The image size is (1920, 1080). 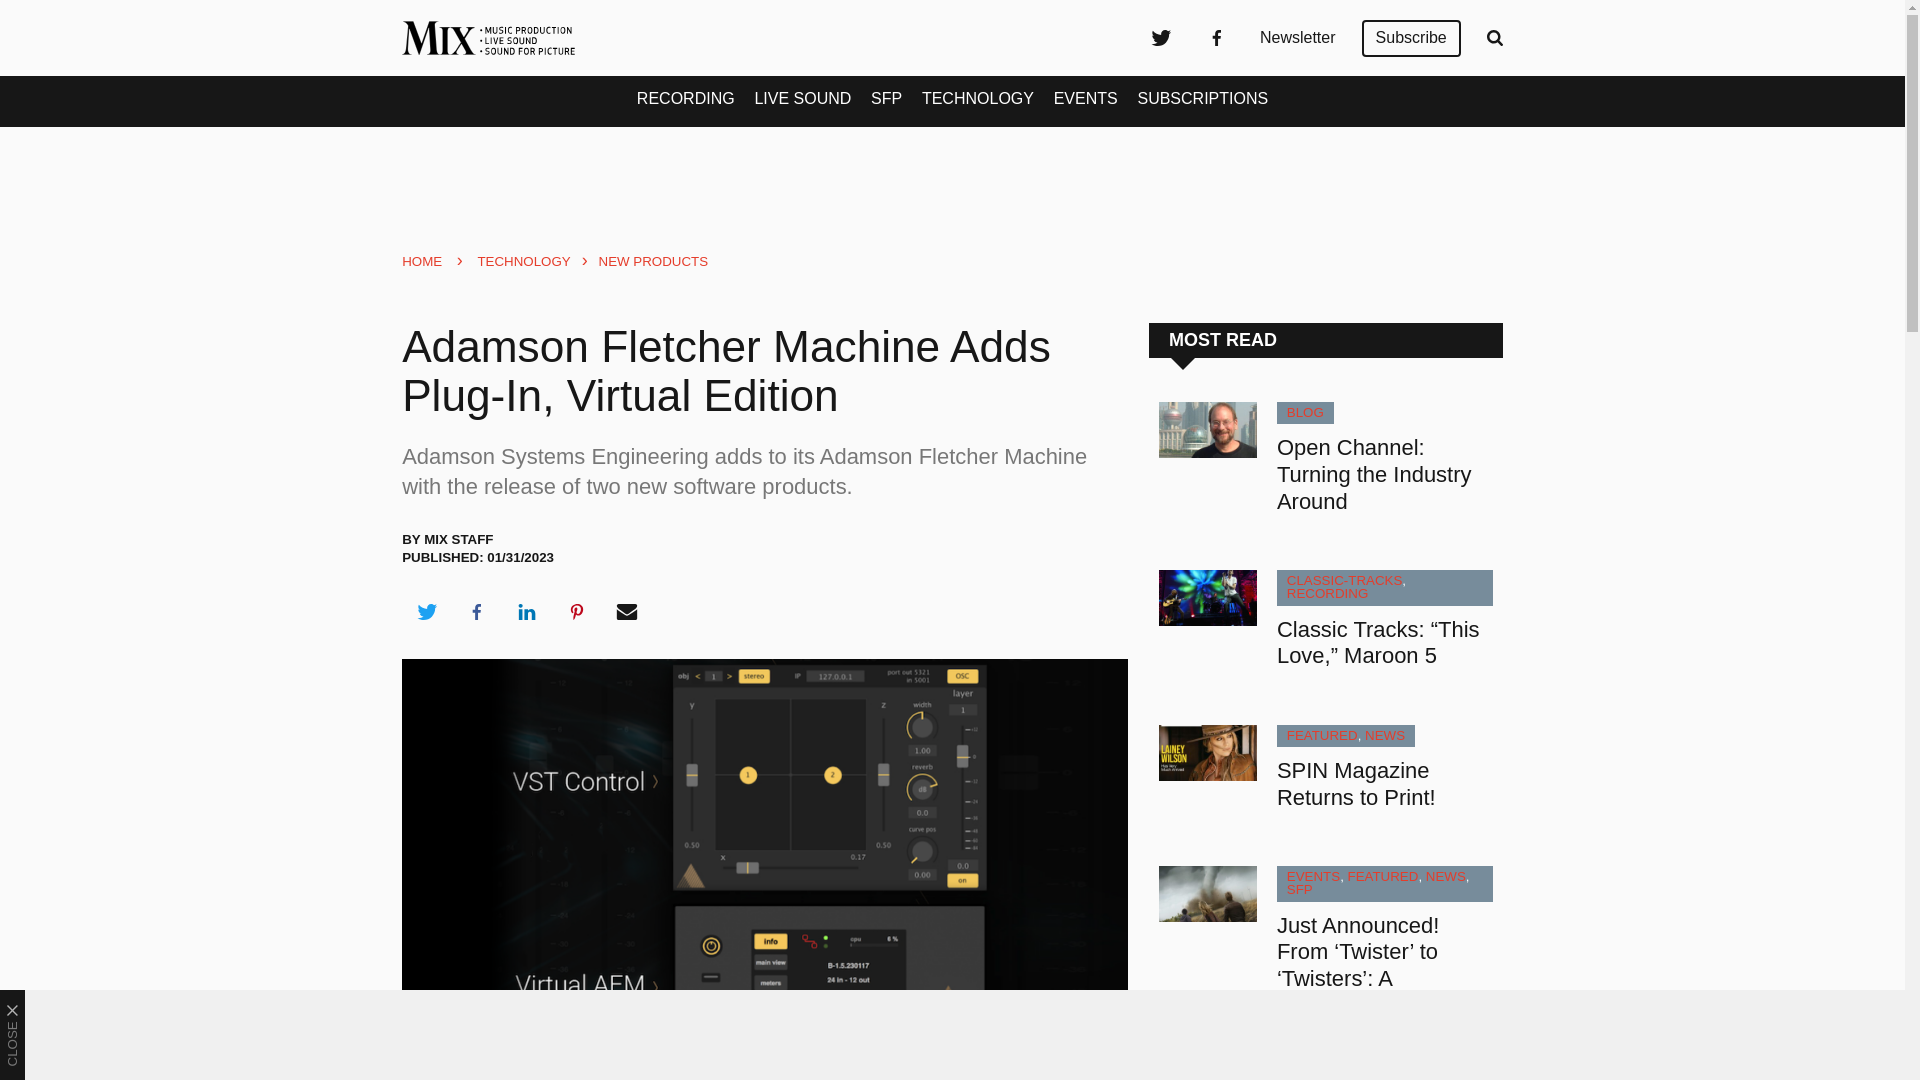 I want to click on Share on Facebook, so click(x=476, y=612).